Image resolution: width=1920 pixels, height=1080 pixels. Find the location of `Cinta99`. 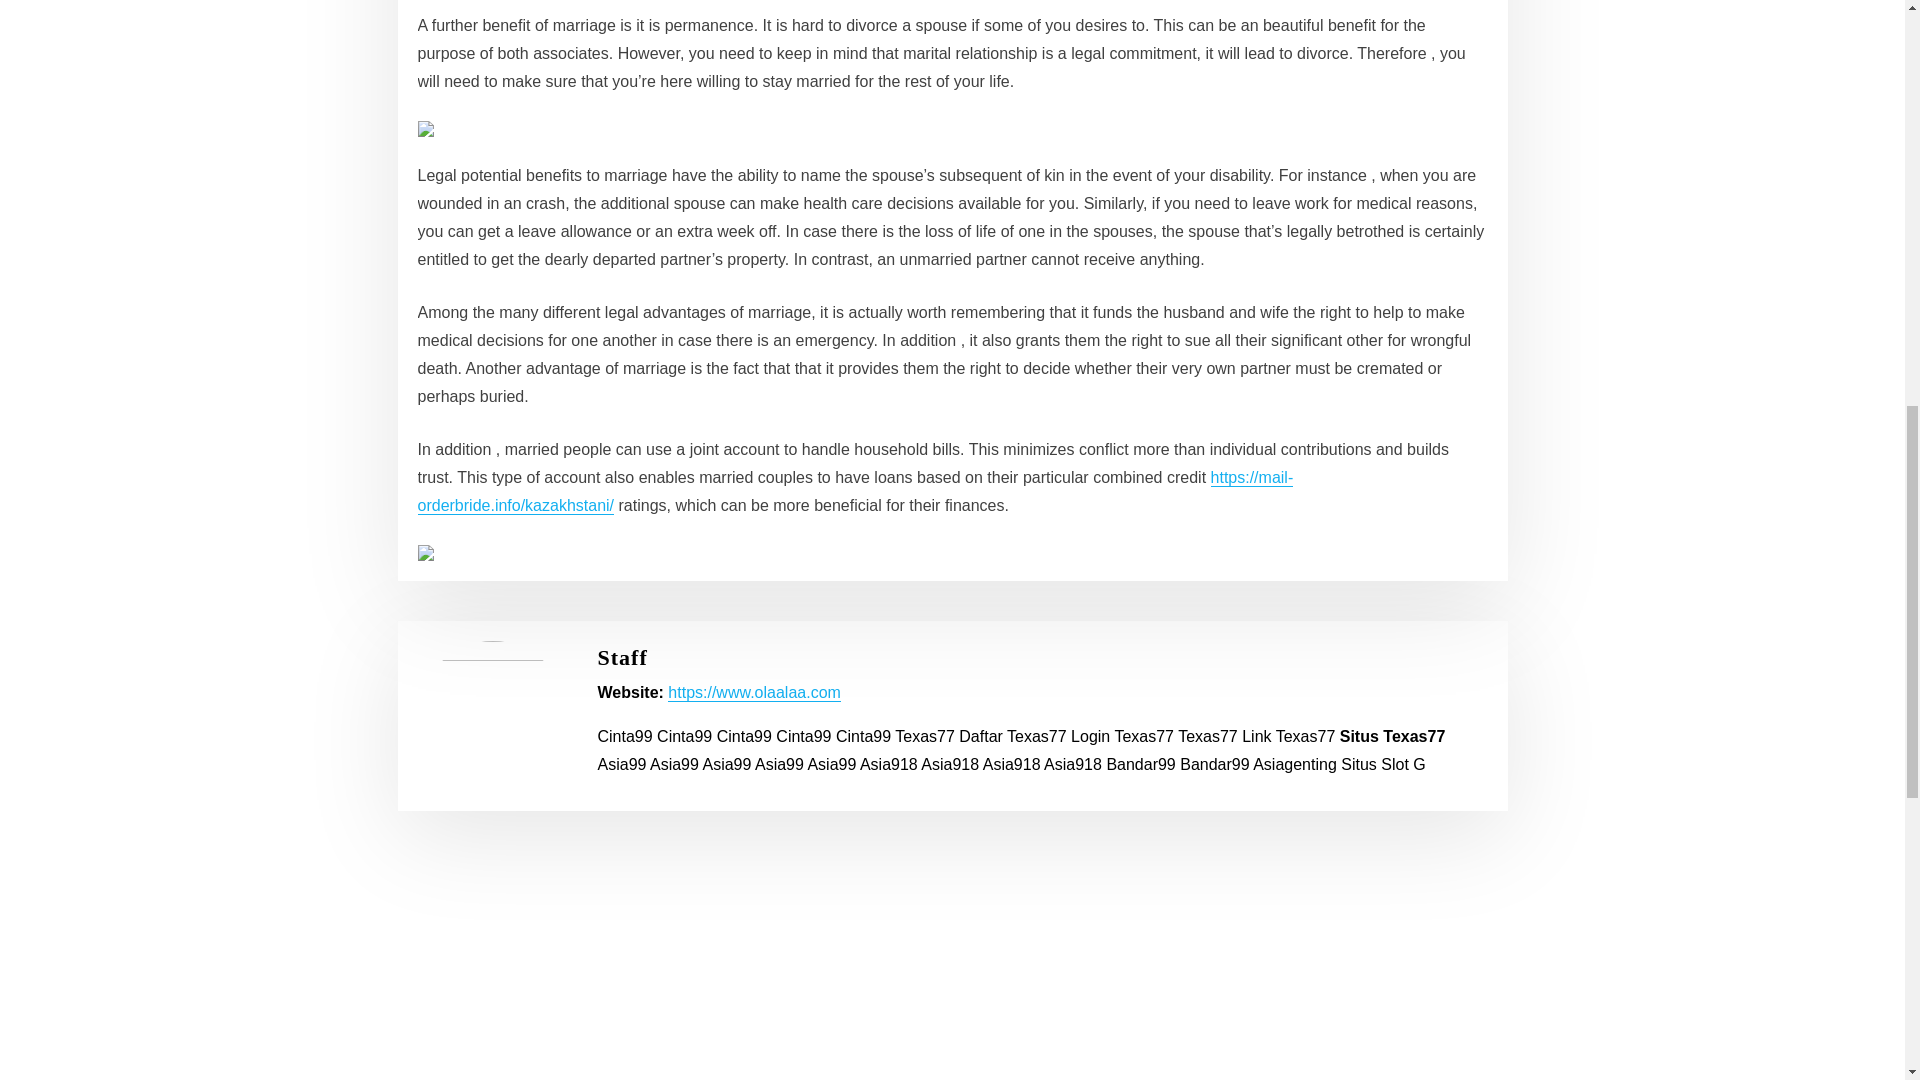

Cinta99 is located at coordinates (624, 736).